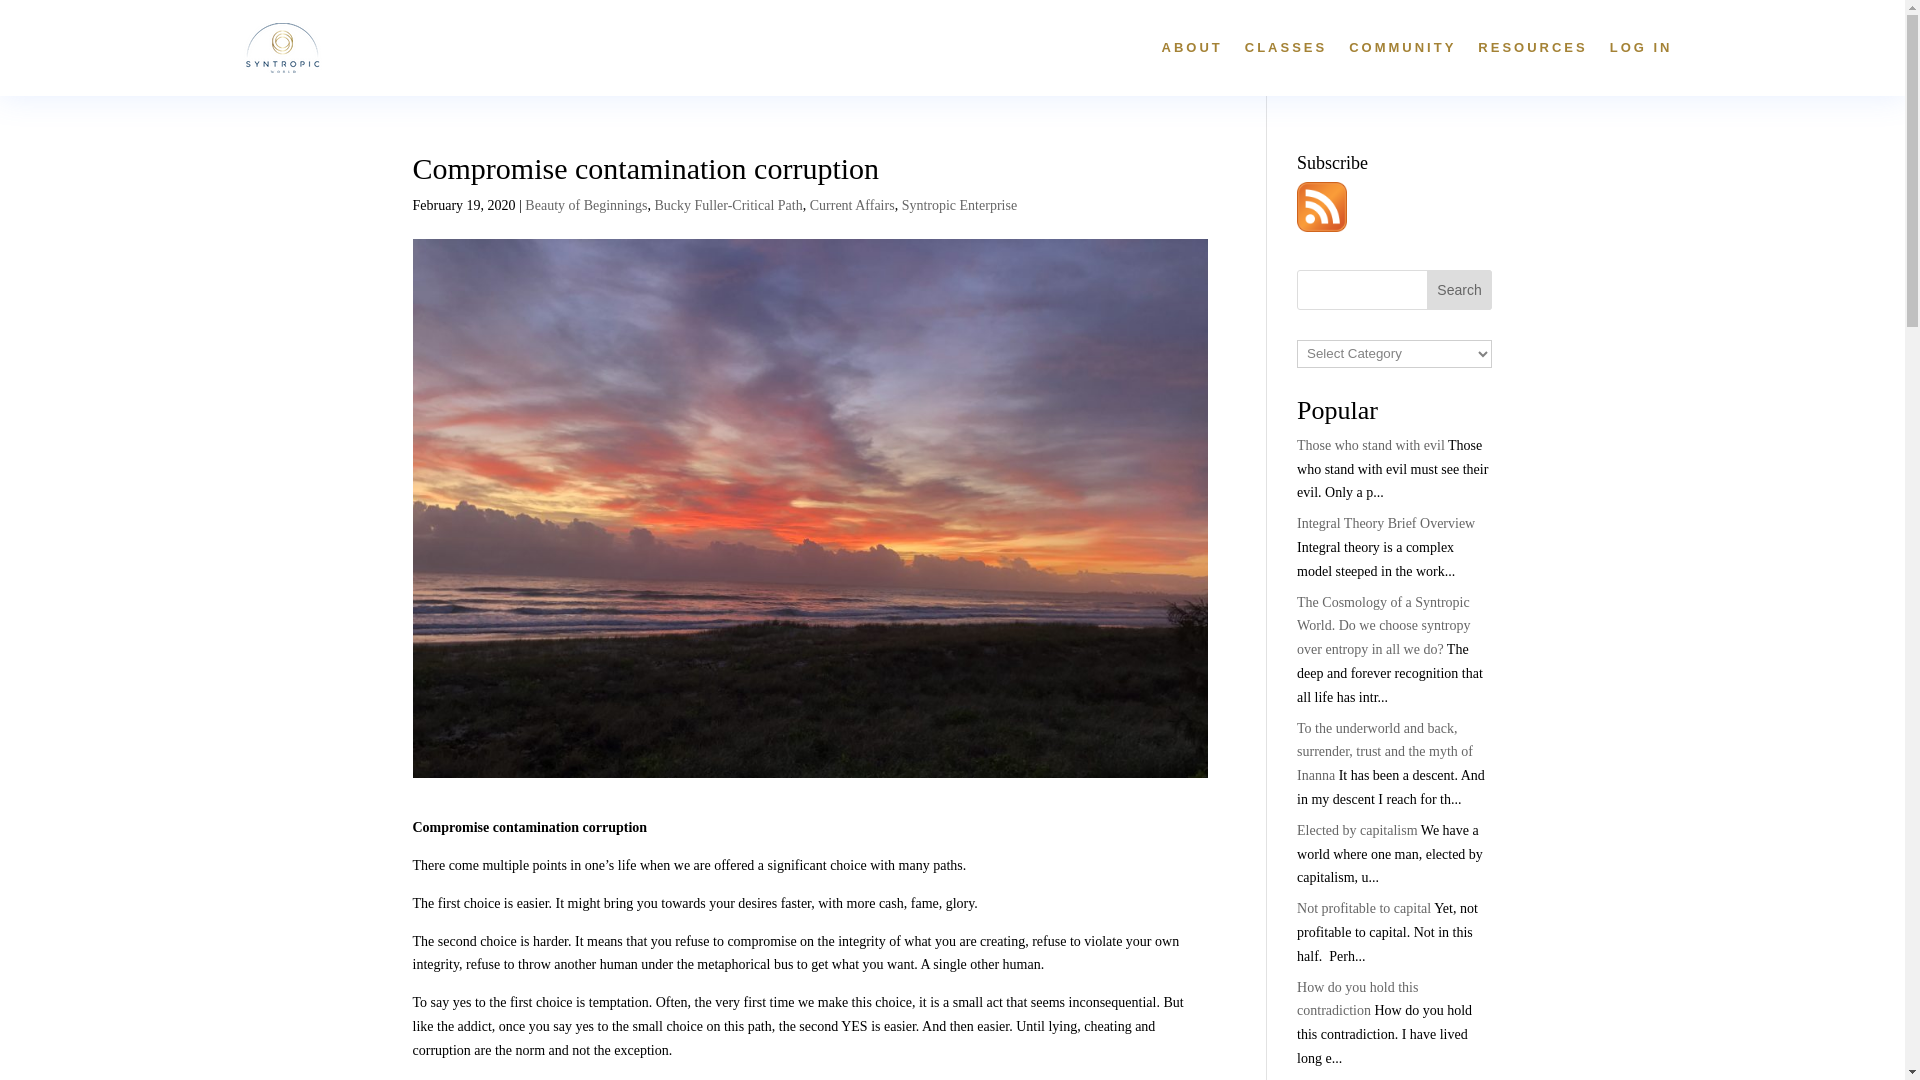  I want to click on RESOURCES, so click(1532, 48).